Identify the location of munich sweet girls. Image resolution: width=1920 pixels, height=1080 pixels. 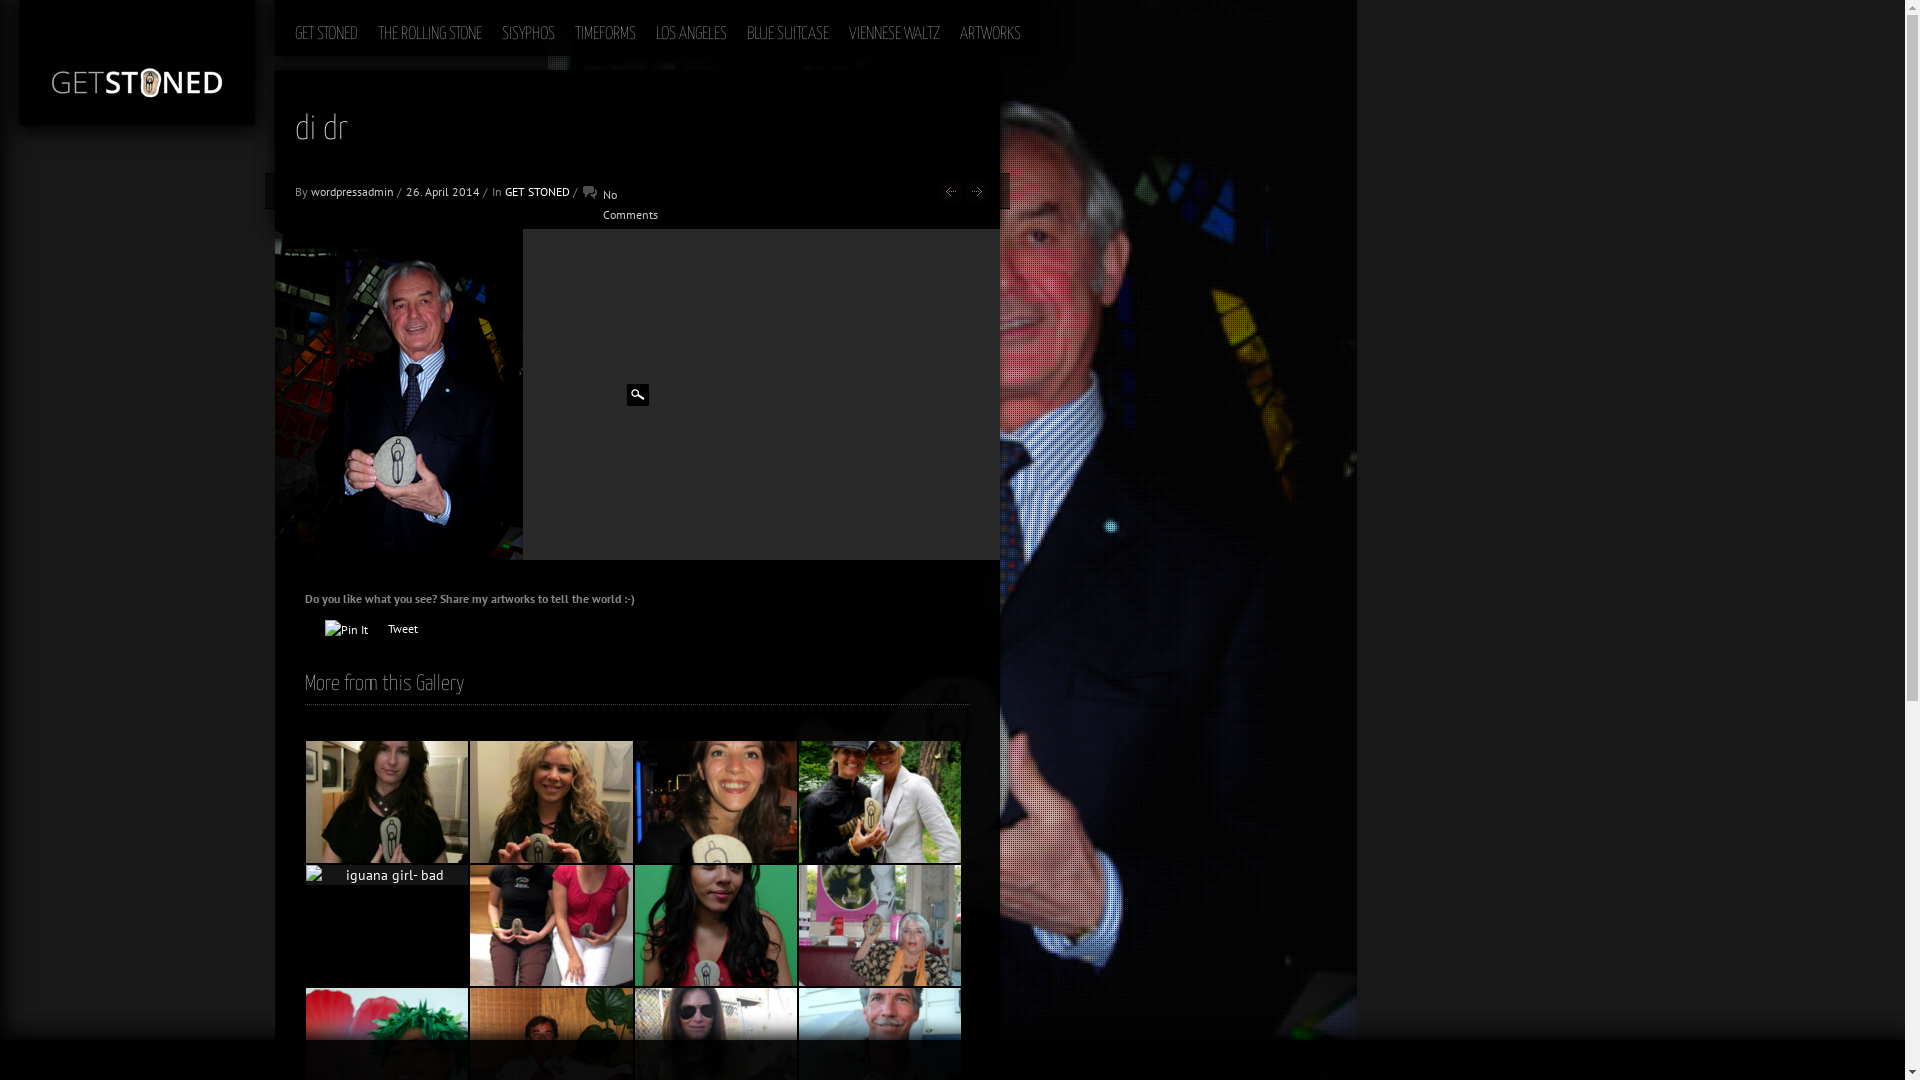
(880, 802).